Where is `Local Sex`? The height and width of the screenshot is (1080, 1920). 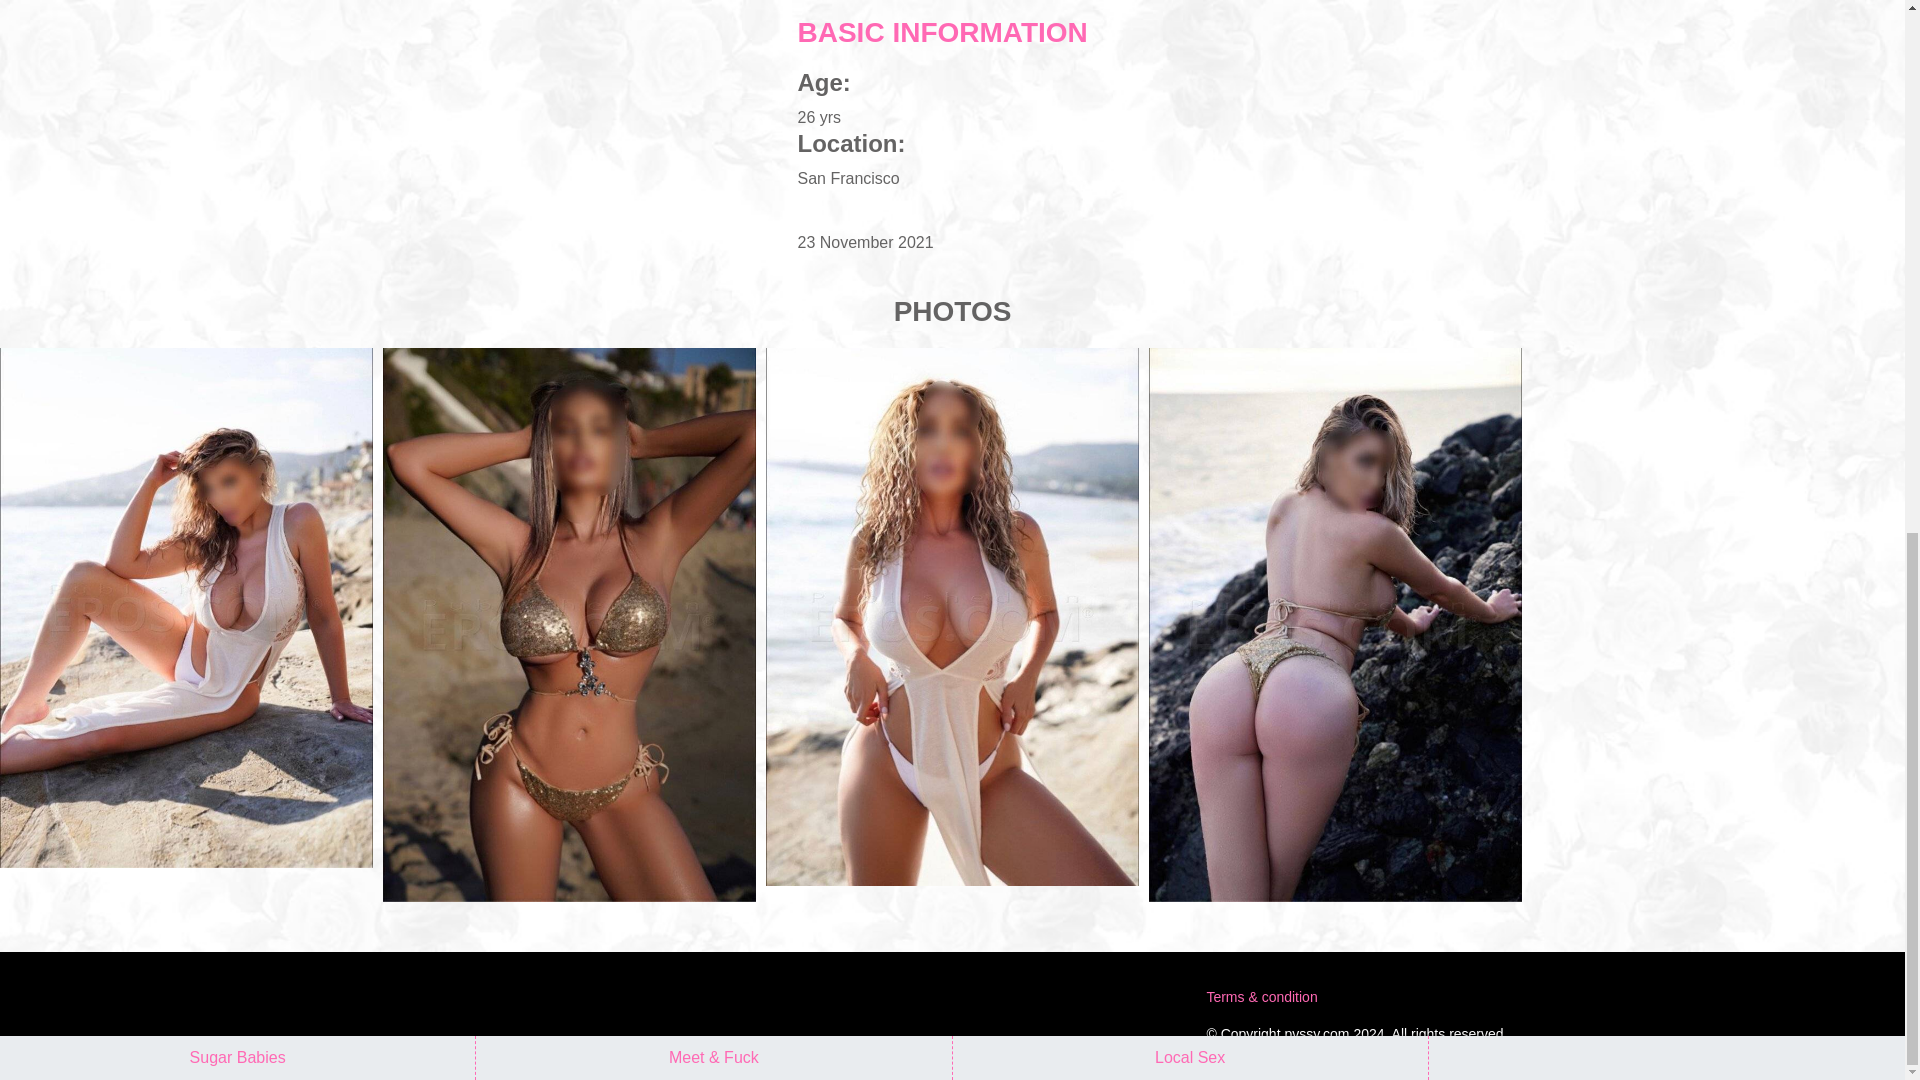 Local Sex is located at coordinates (1190, 8).